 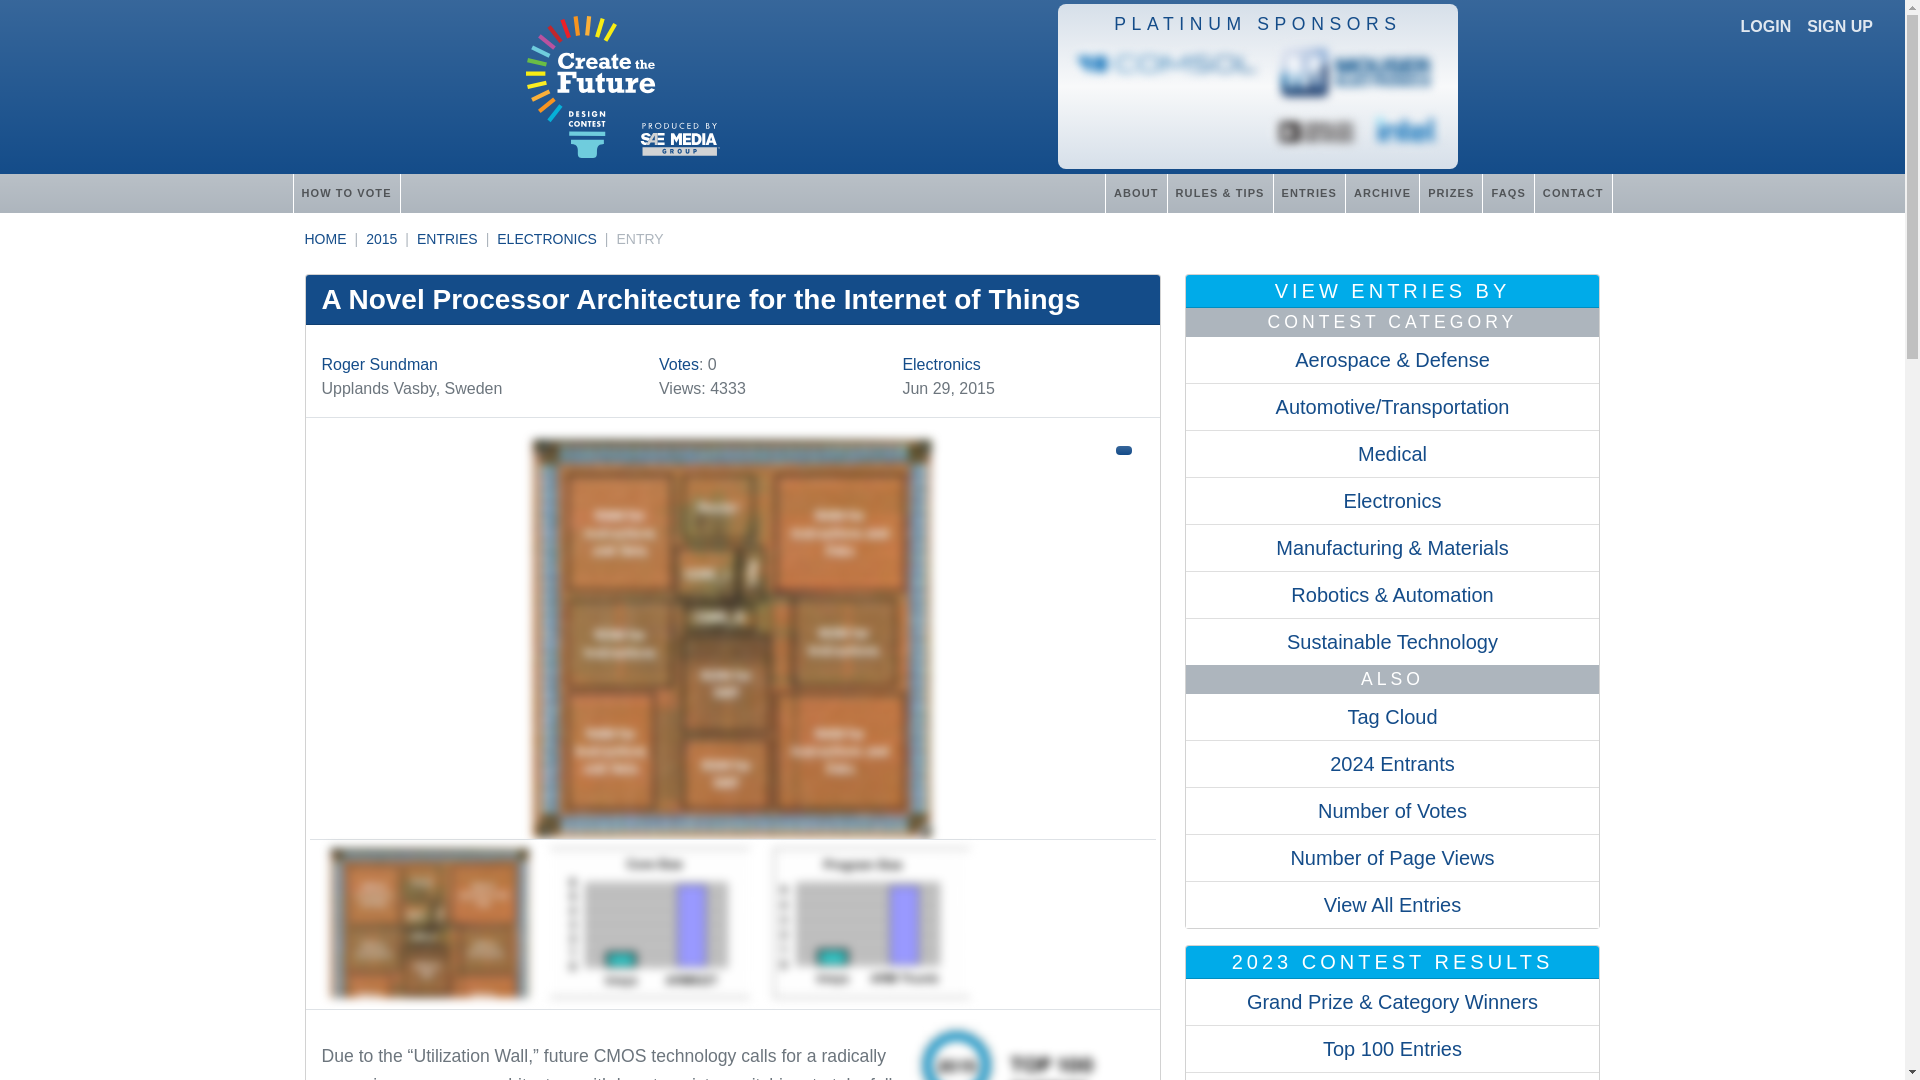 I want to click on Votes, so click(x=678, y=364).